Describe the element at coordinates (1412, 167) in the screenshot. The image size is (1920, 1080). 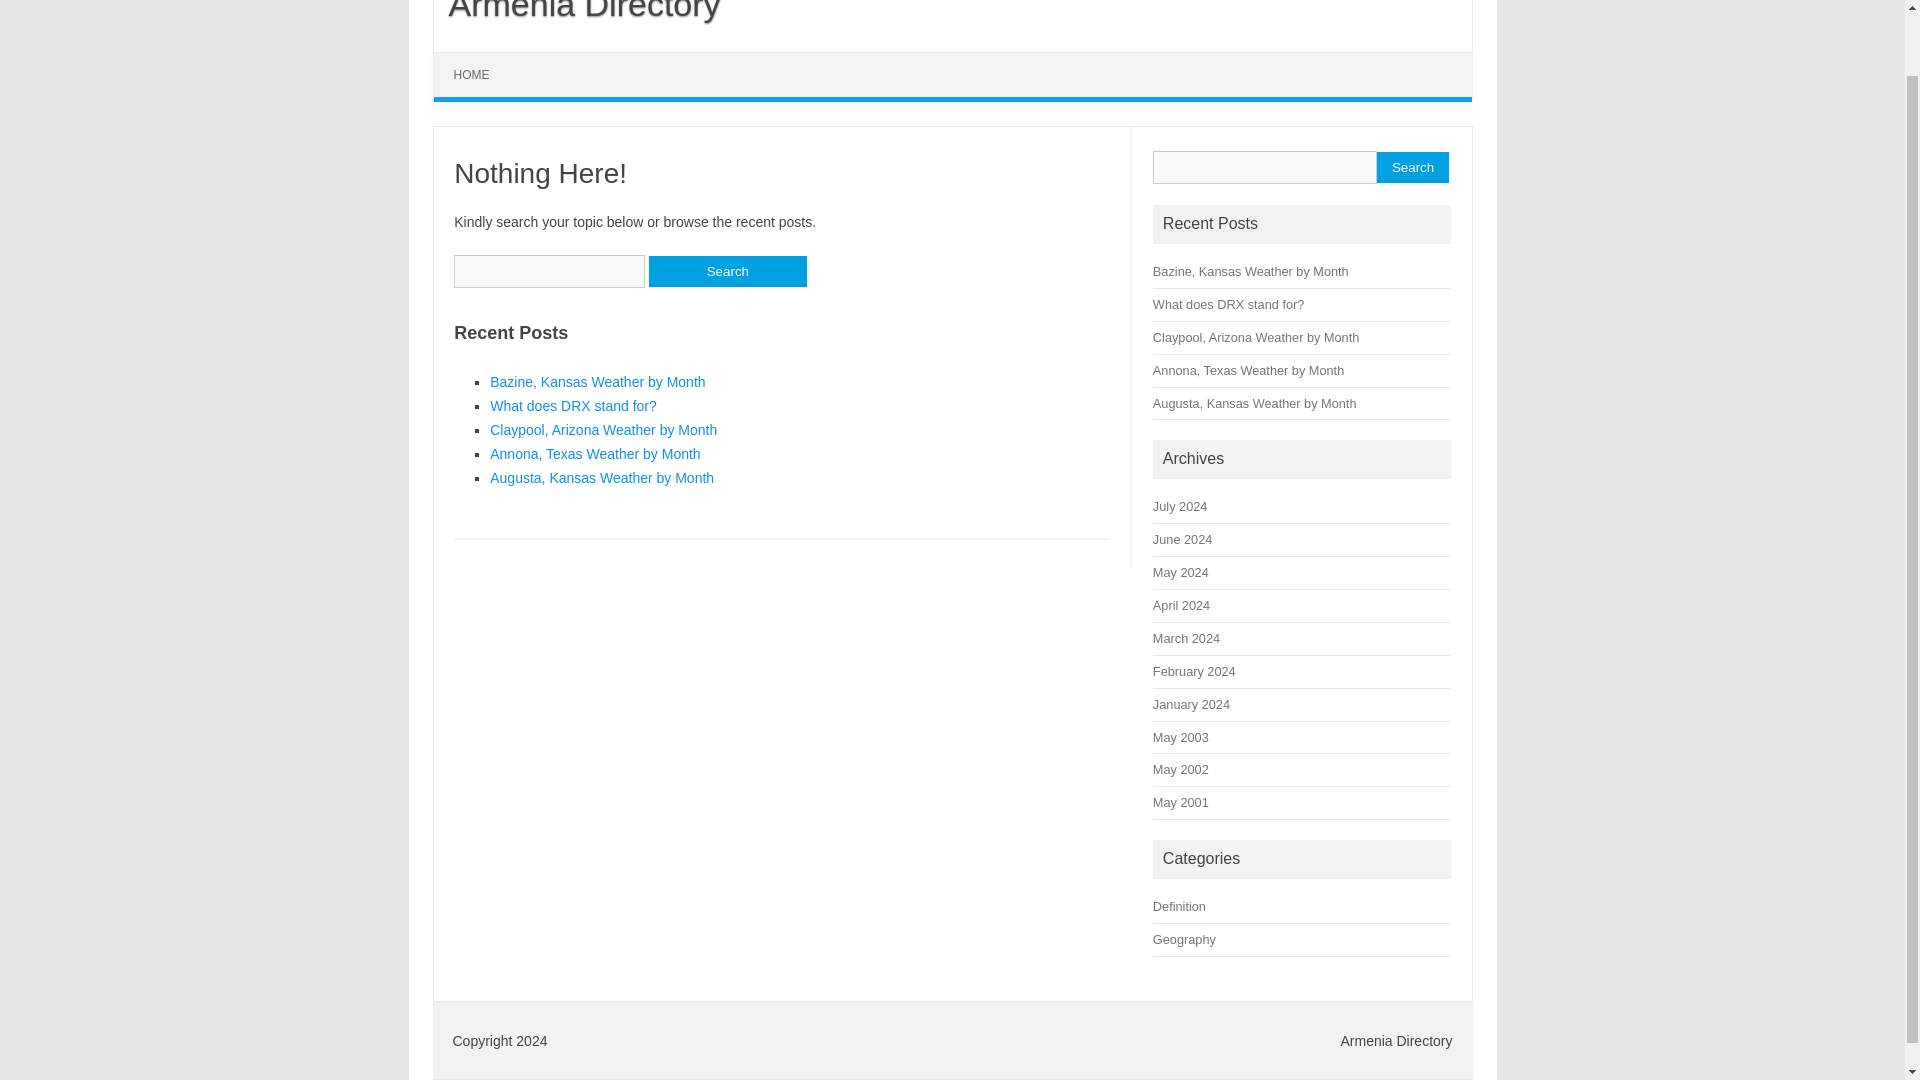
I see `Search` at that location.